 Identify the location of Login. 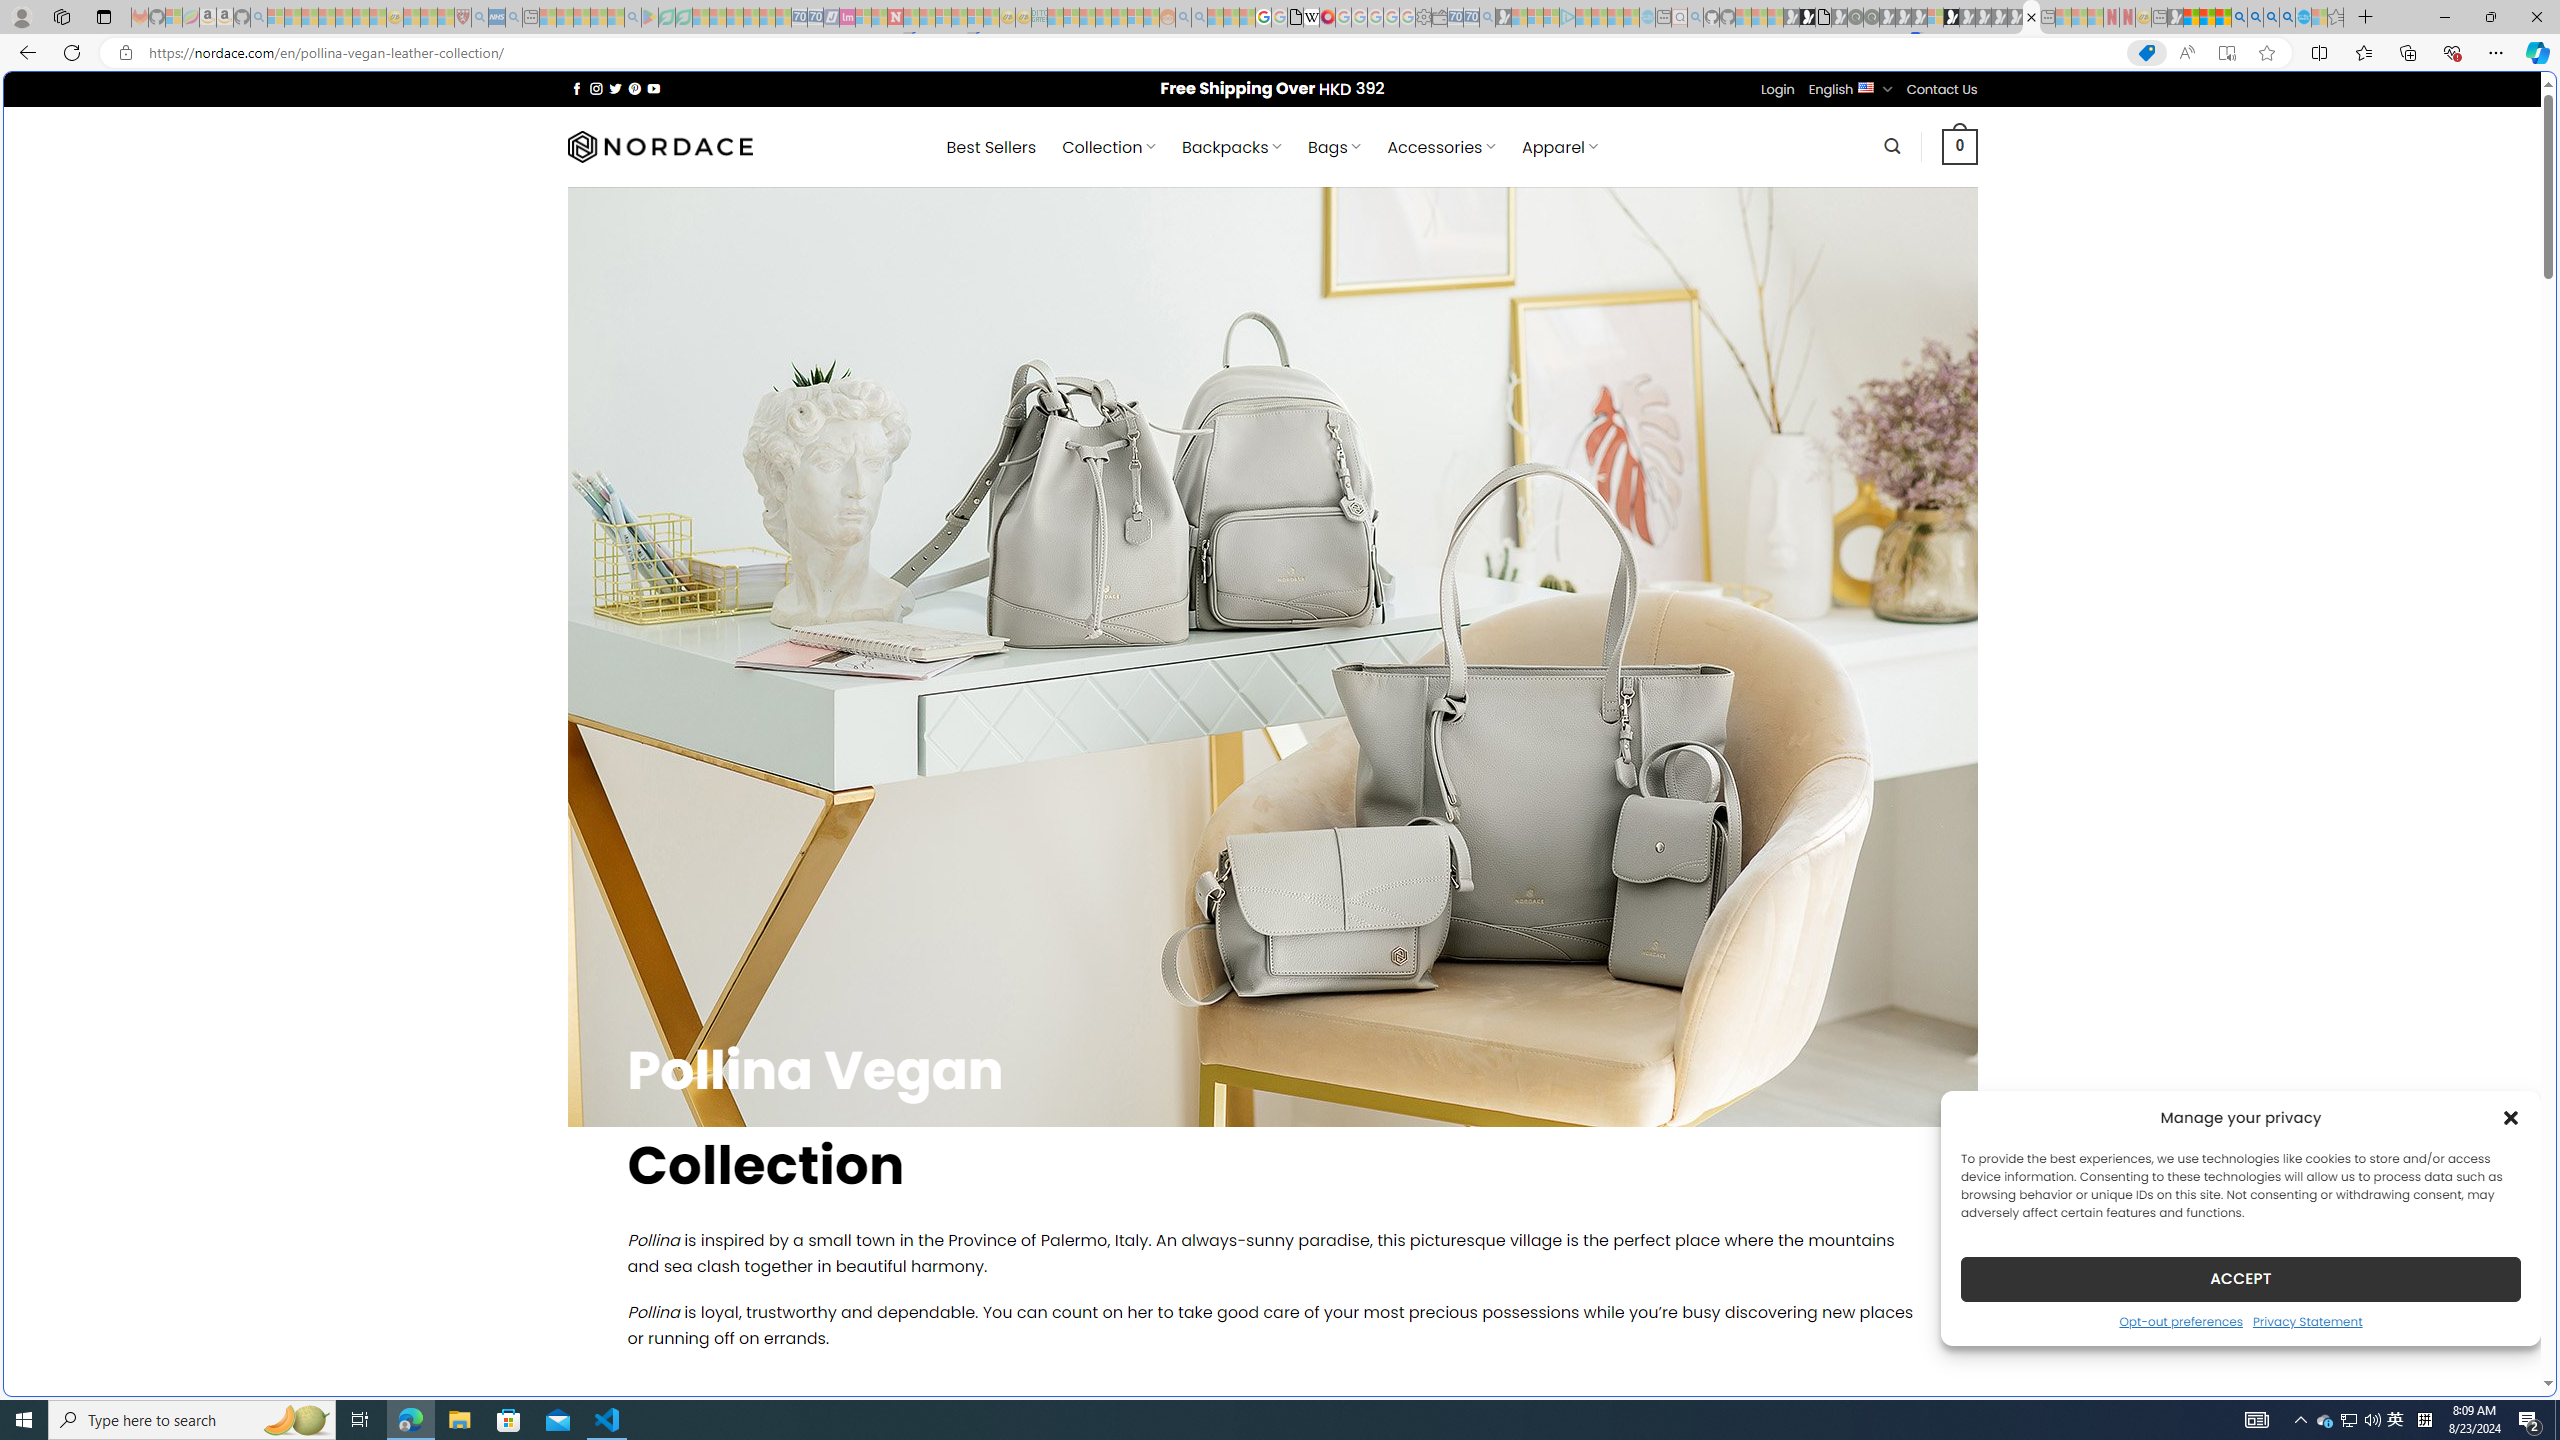
(1778, 89).